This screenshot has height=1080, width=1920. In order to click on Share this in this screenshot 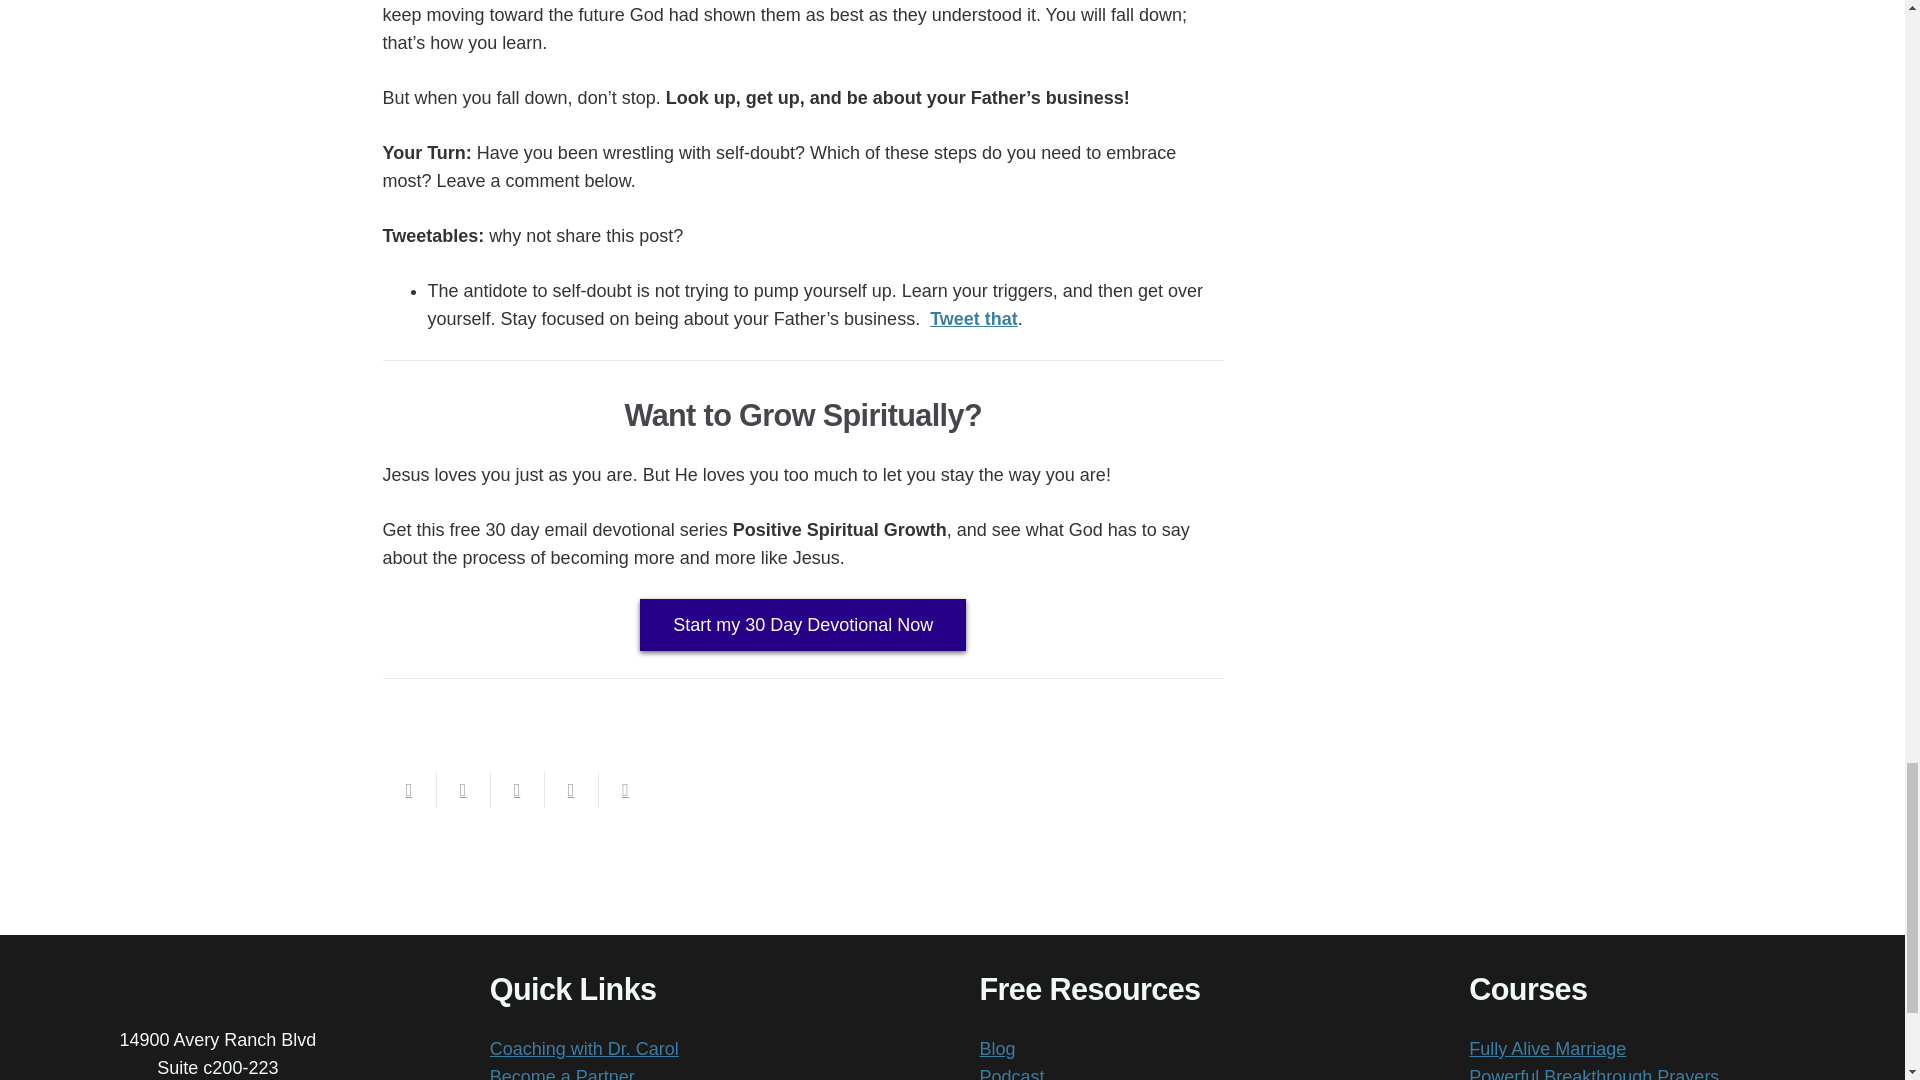, I will do `click(462, 790)`.